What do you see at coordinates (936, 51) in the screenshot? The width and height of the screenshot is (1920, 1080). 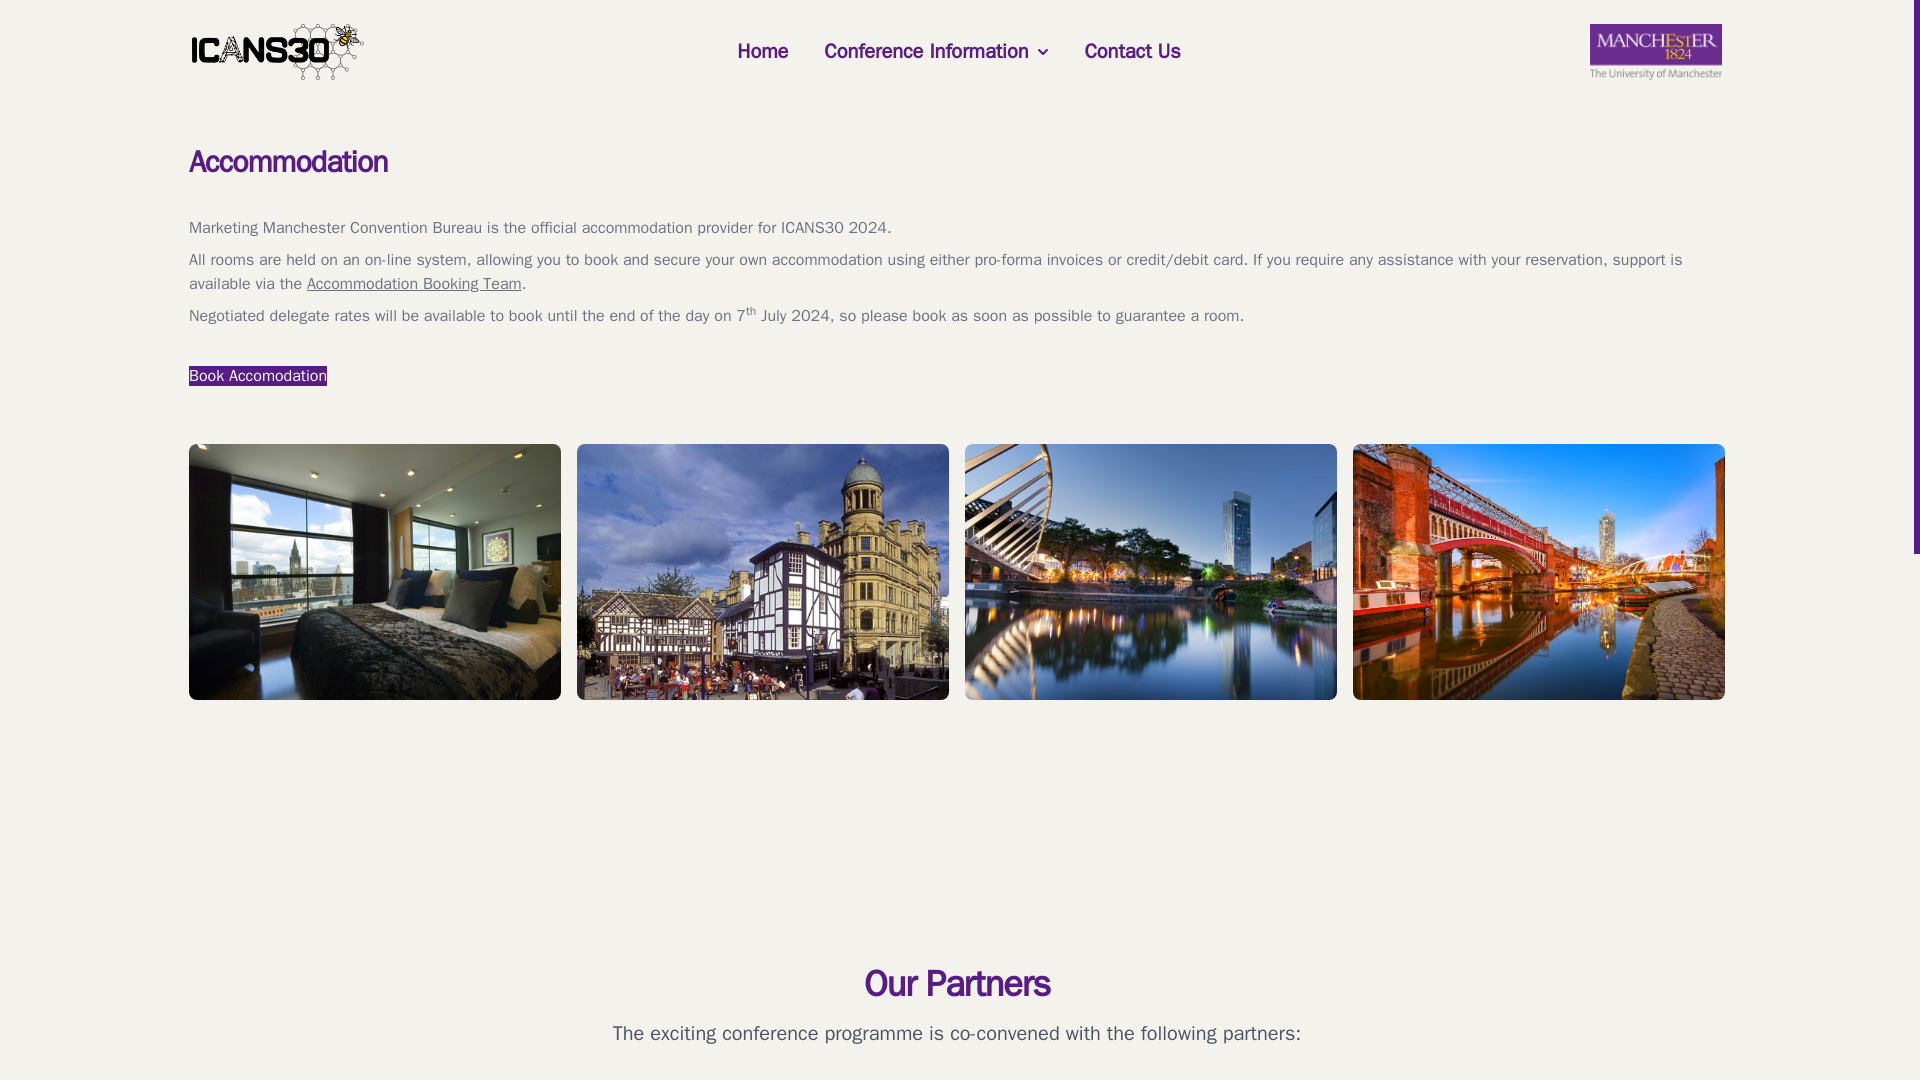 I see `Conference Information` at bounding box center [936, 51].